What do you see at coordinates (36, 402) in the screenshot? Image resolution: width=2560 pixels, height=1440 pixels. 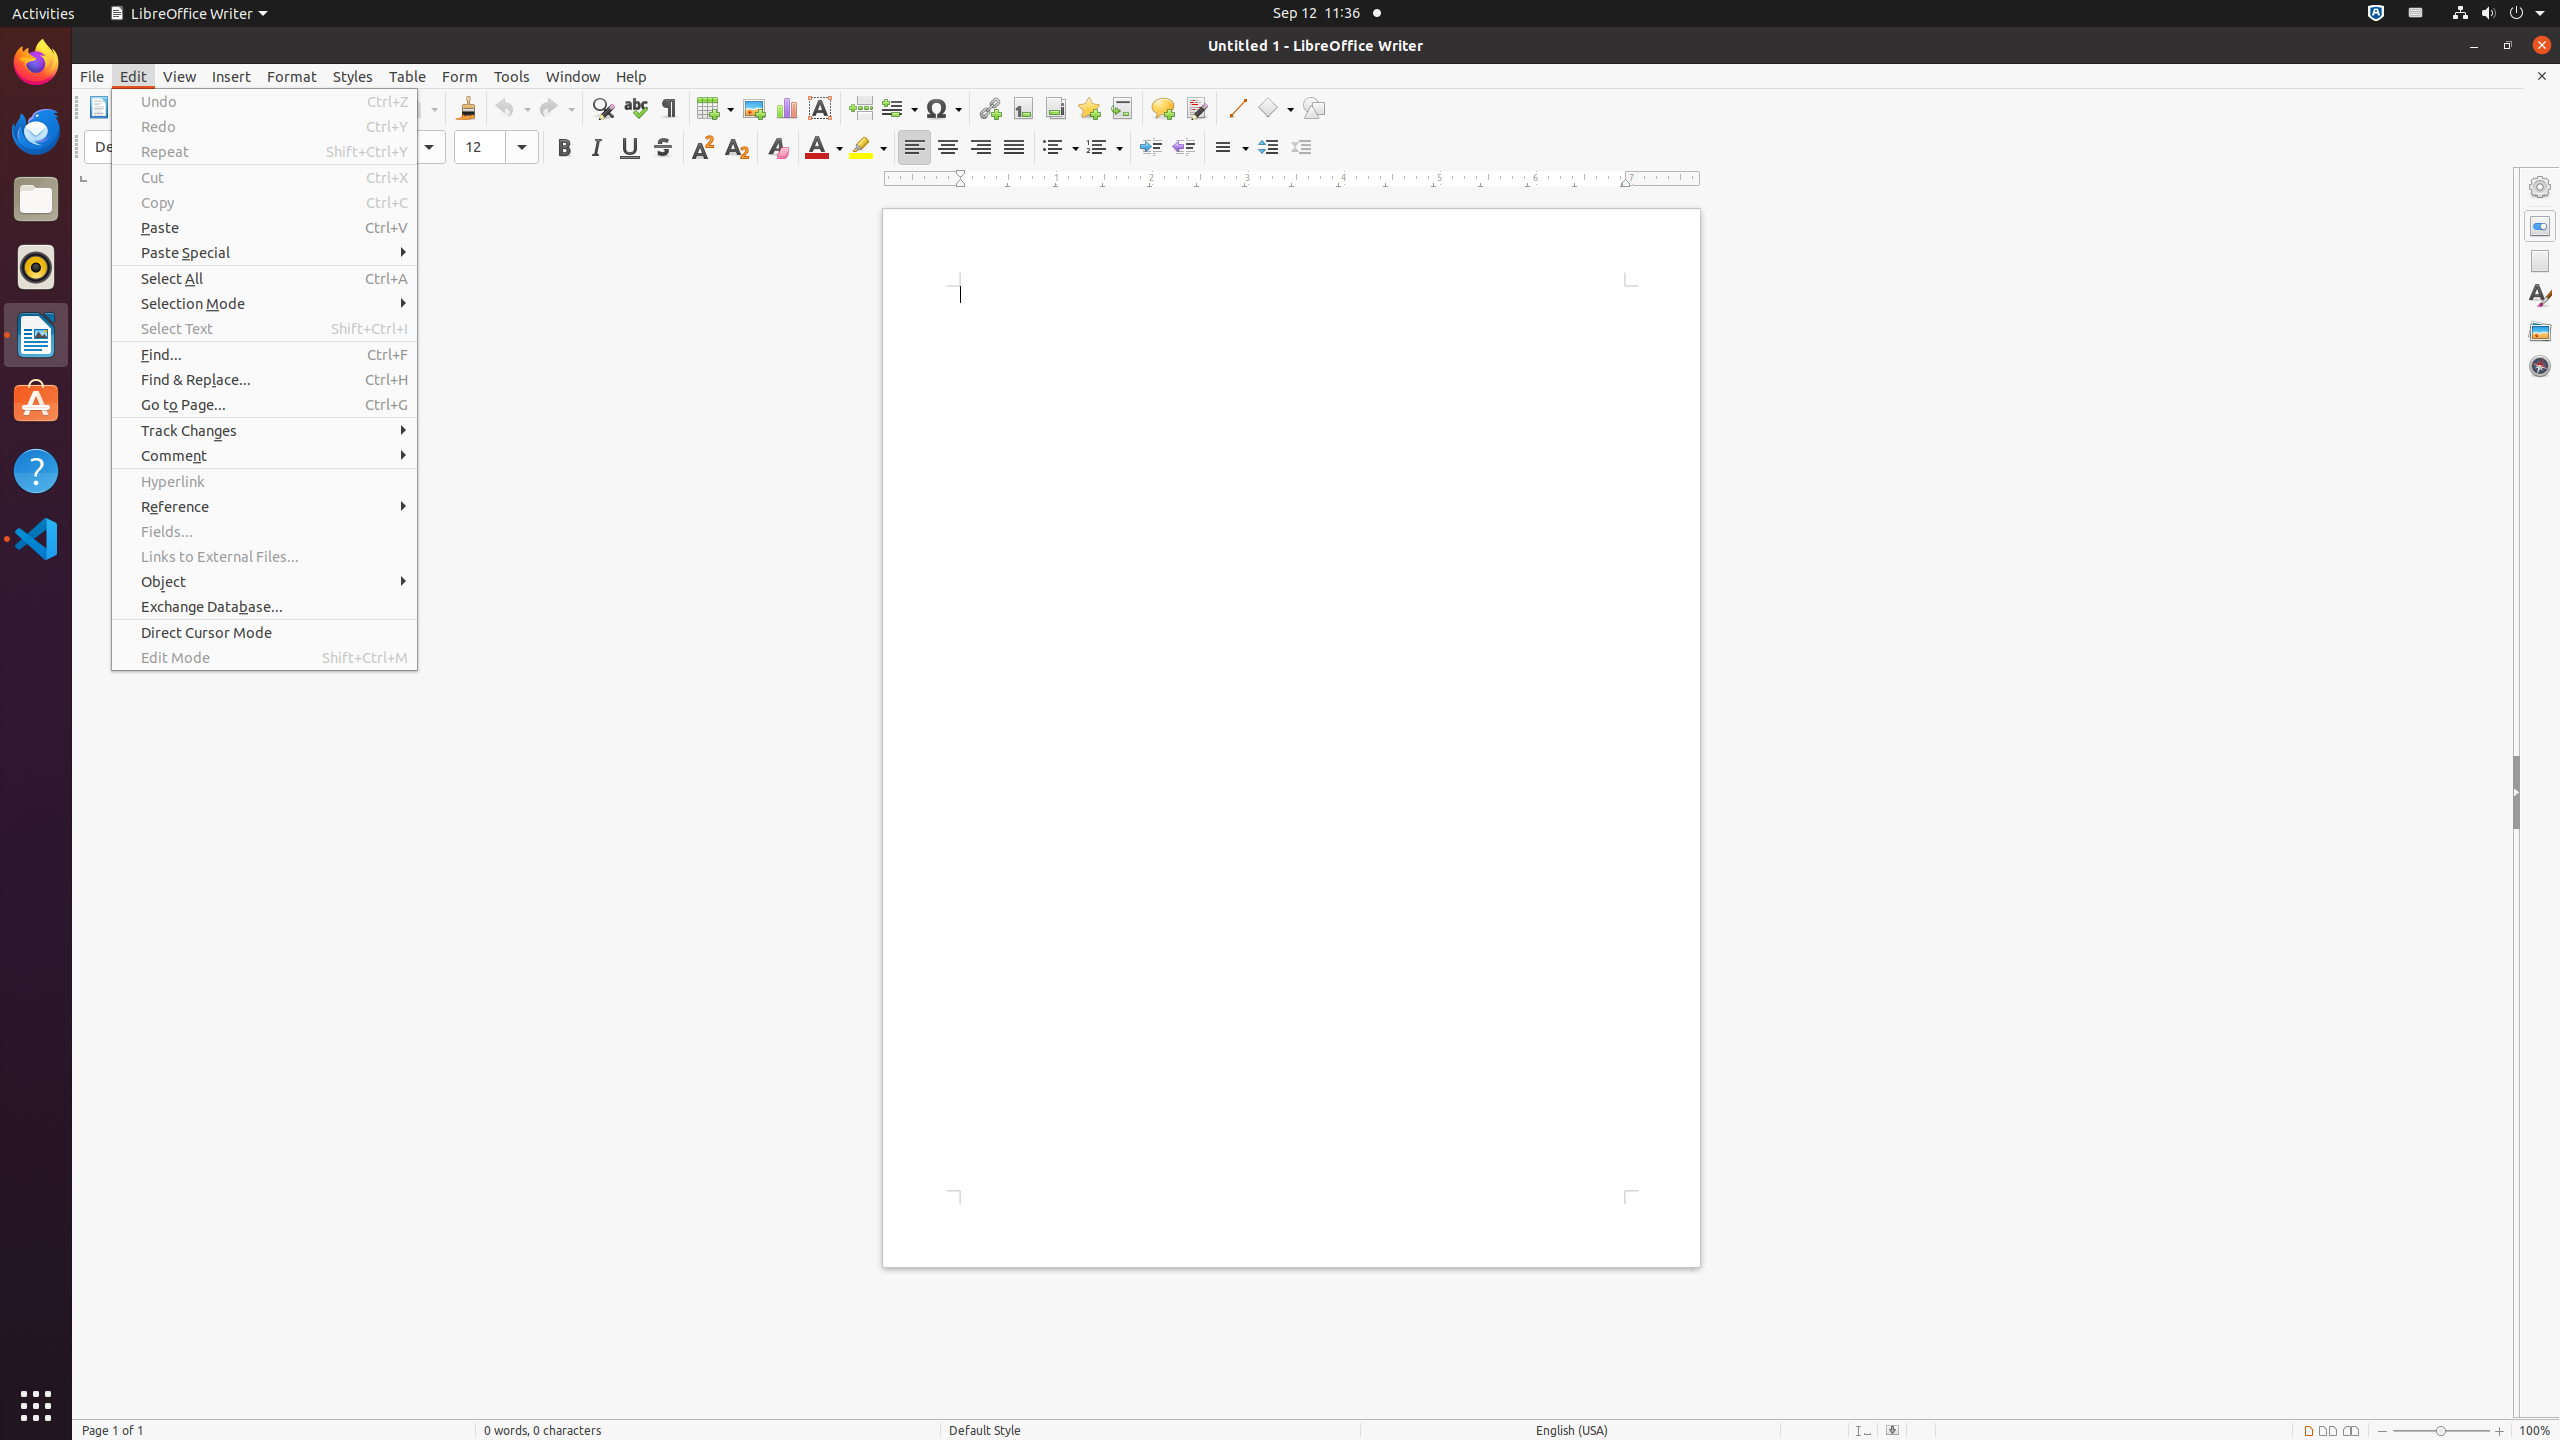 I see `Ubuntu Software` at bounding box center [36, 402].